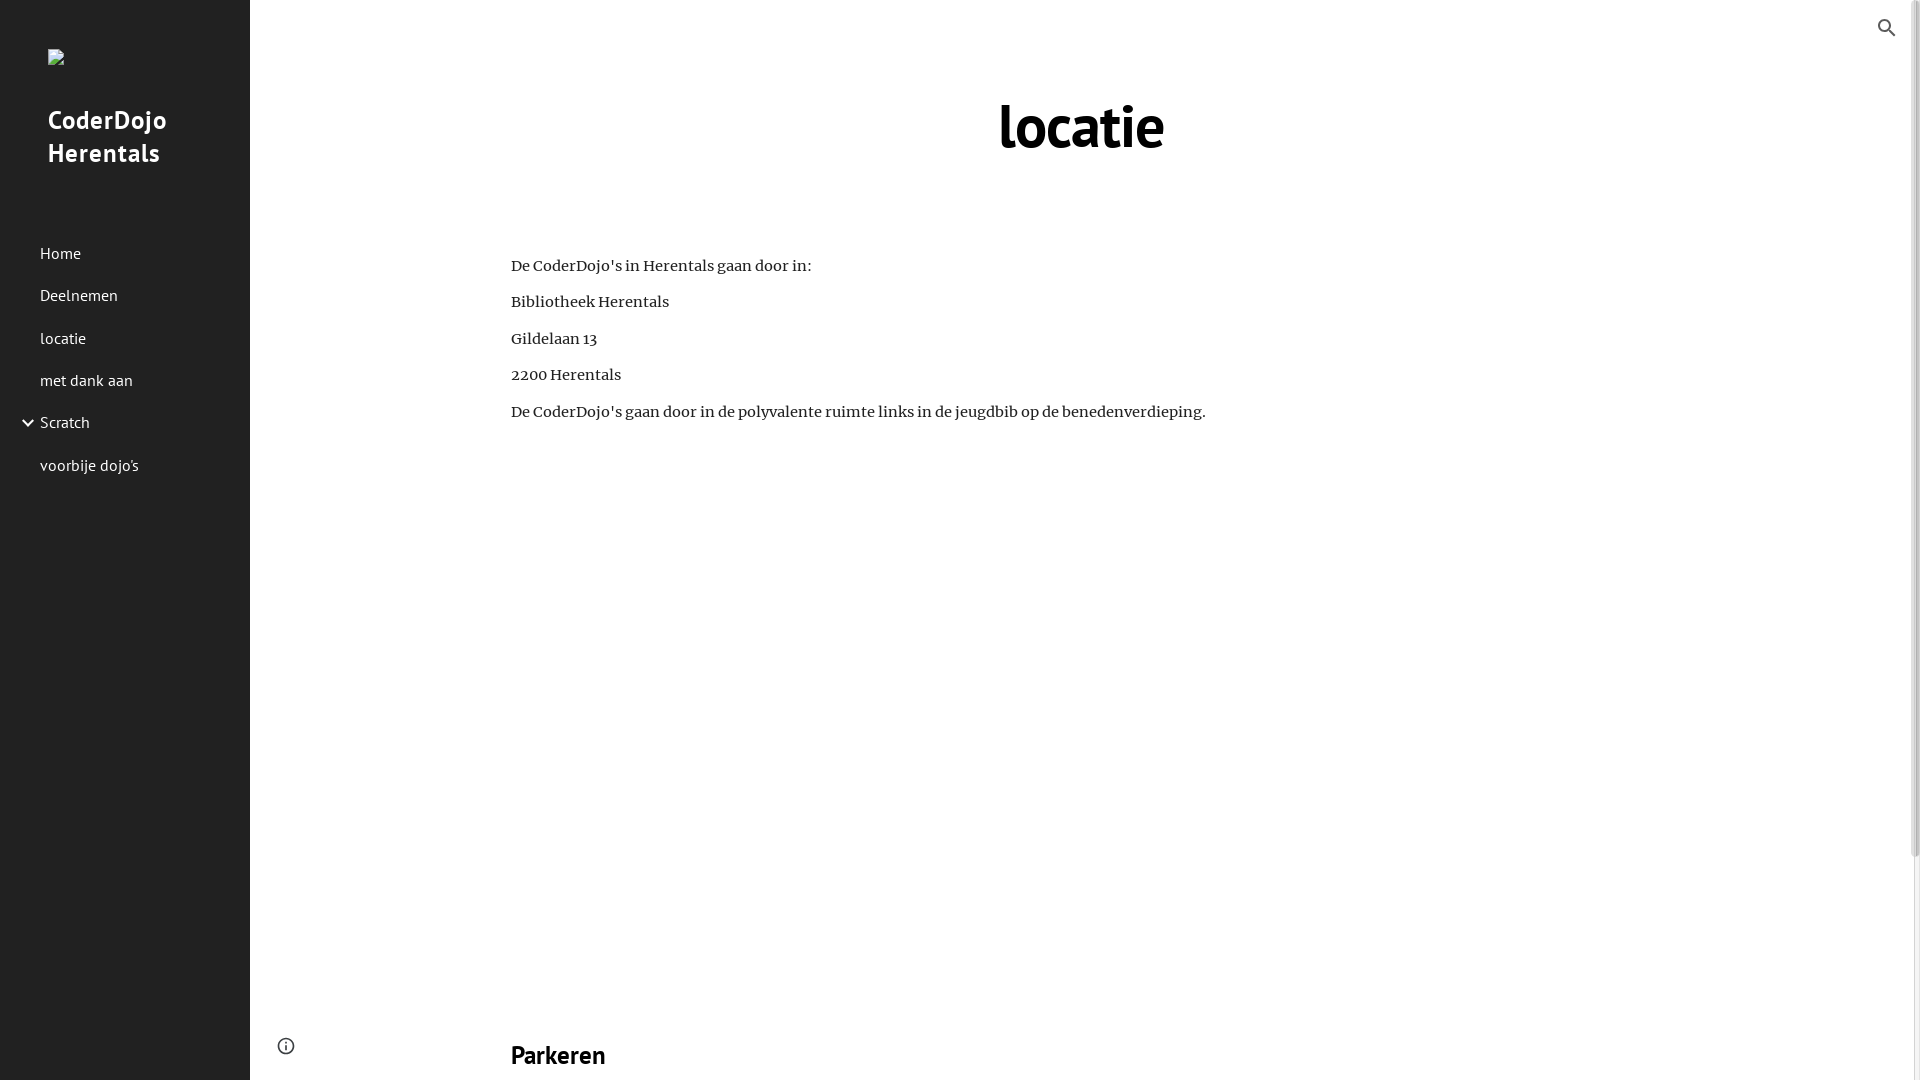  I want to click on met dank aan, so click(137, 380).